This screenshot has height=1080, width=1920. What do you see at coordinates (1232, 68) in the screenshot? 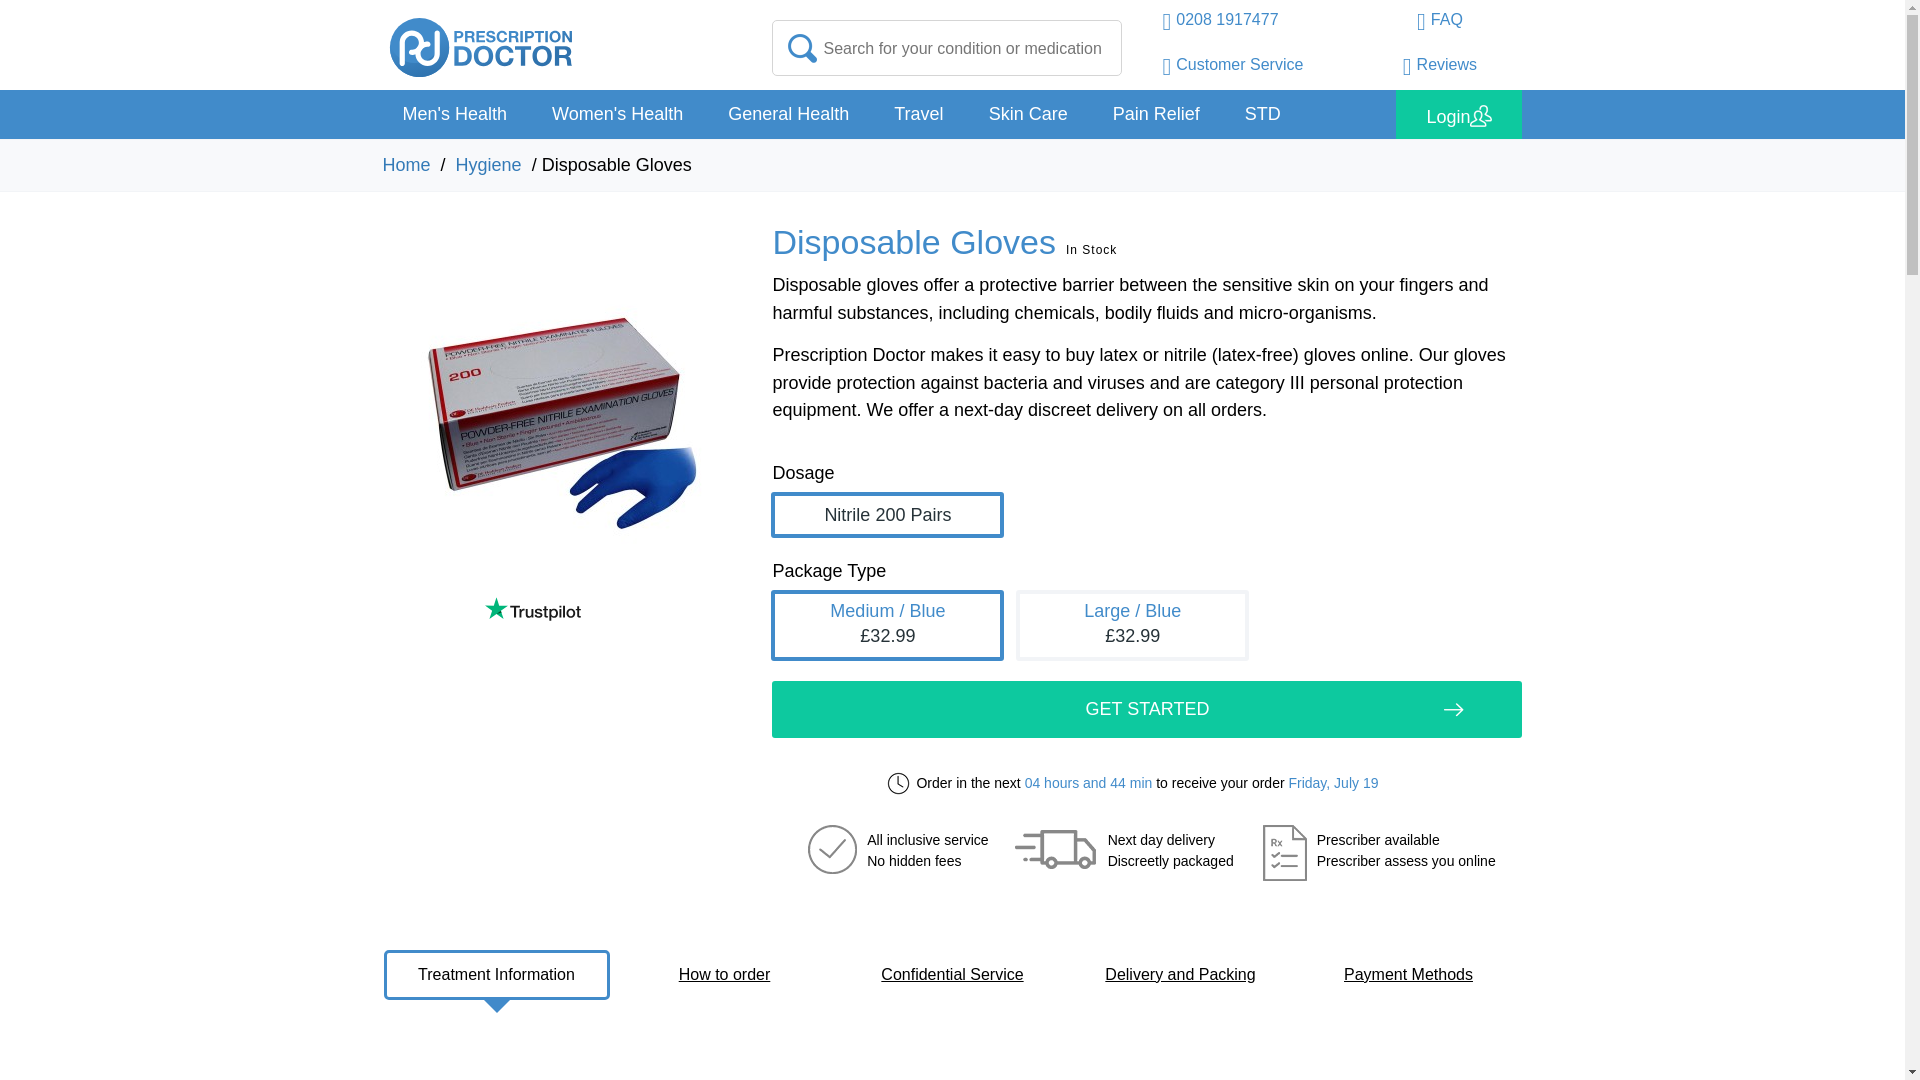
I see `Customer Service` at bounding box center [1232, 68].